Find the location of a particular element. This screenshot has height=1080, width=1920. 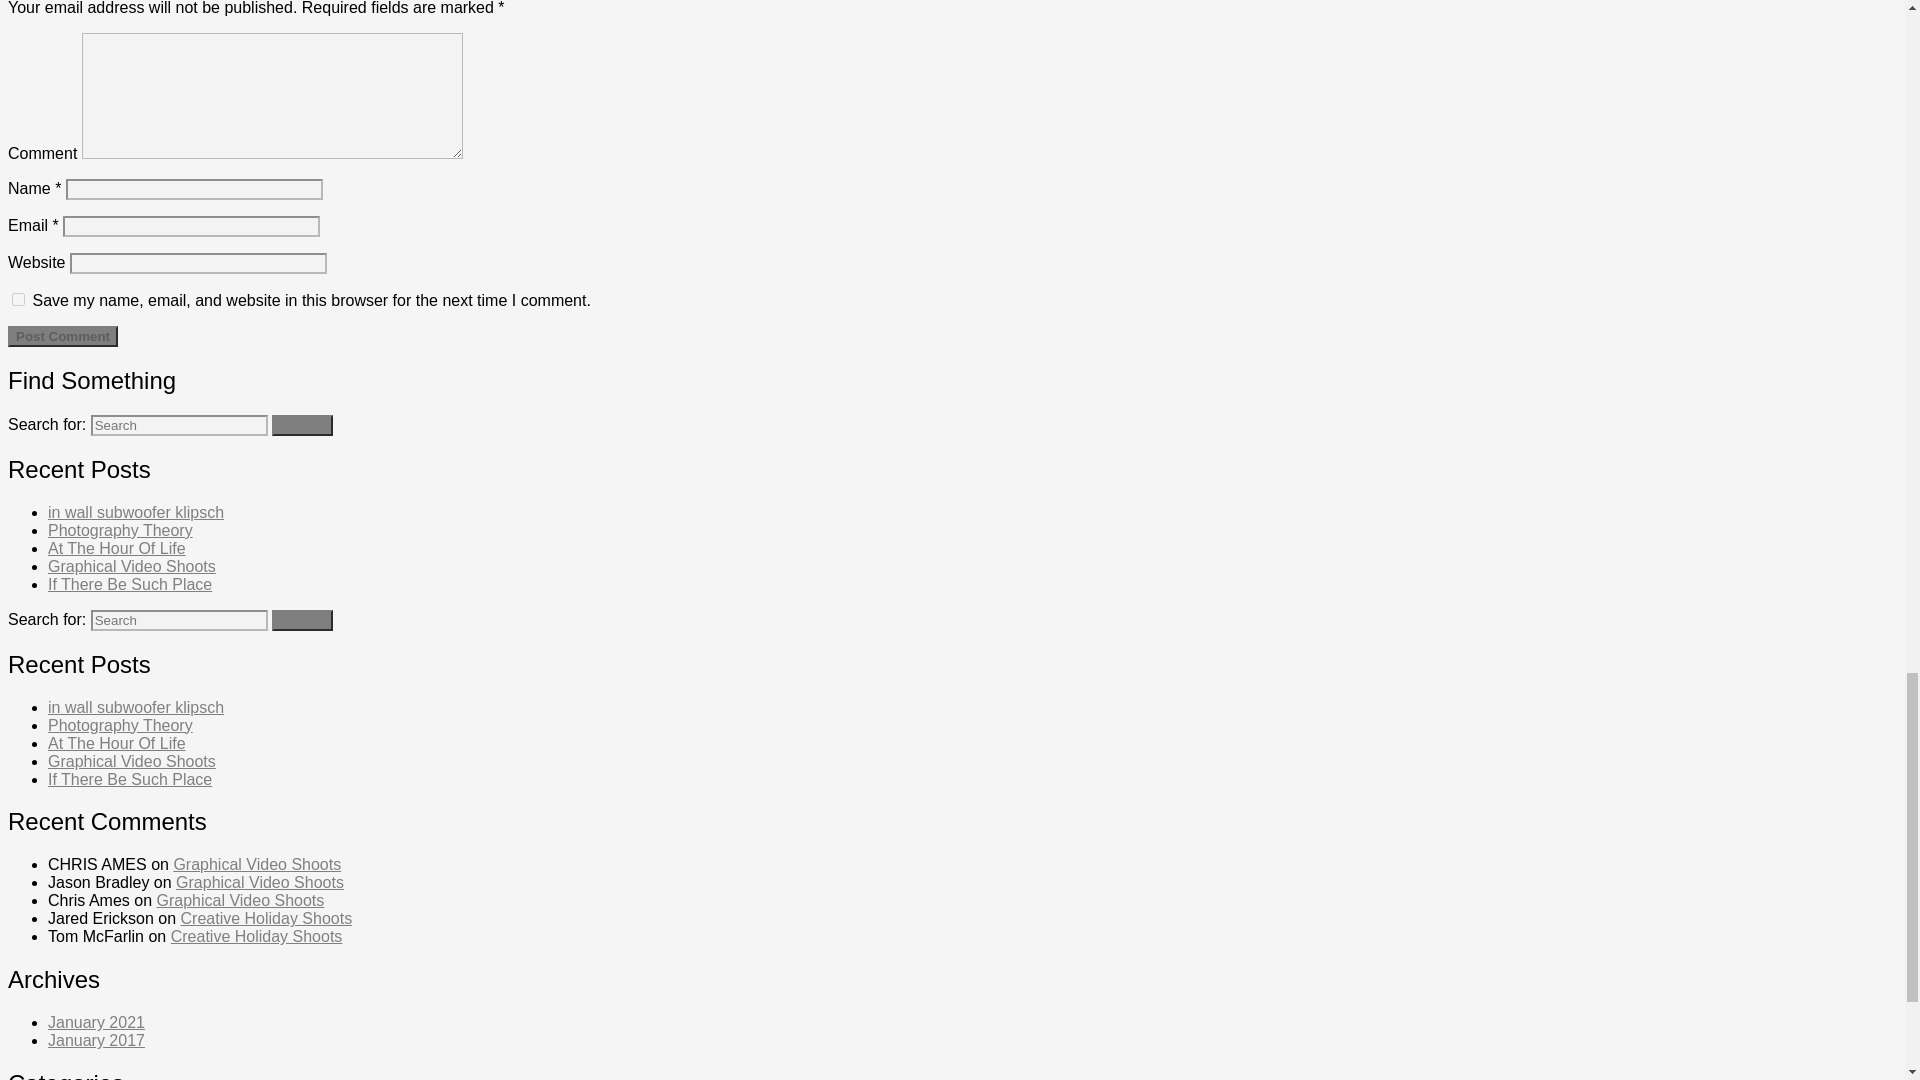

Photography Theory is located at coordinates (120, 530).